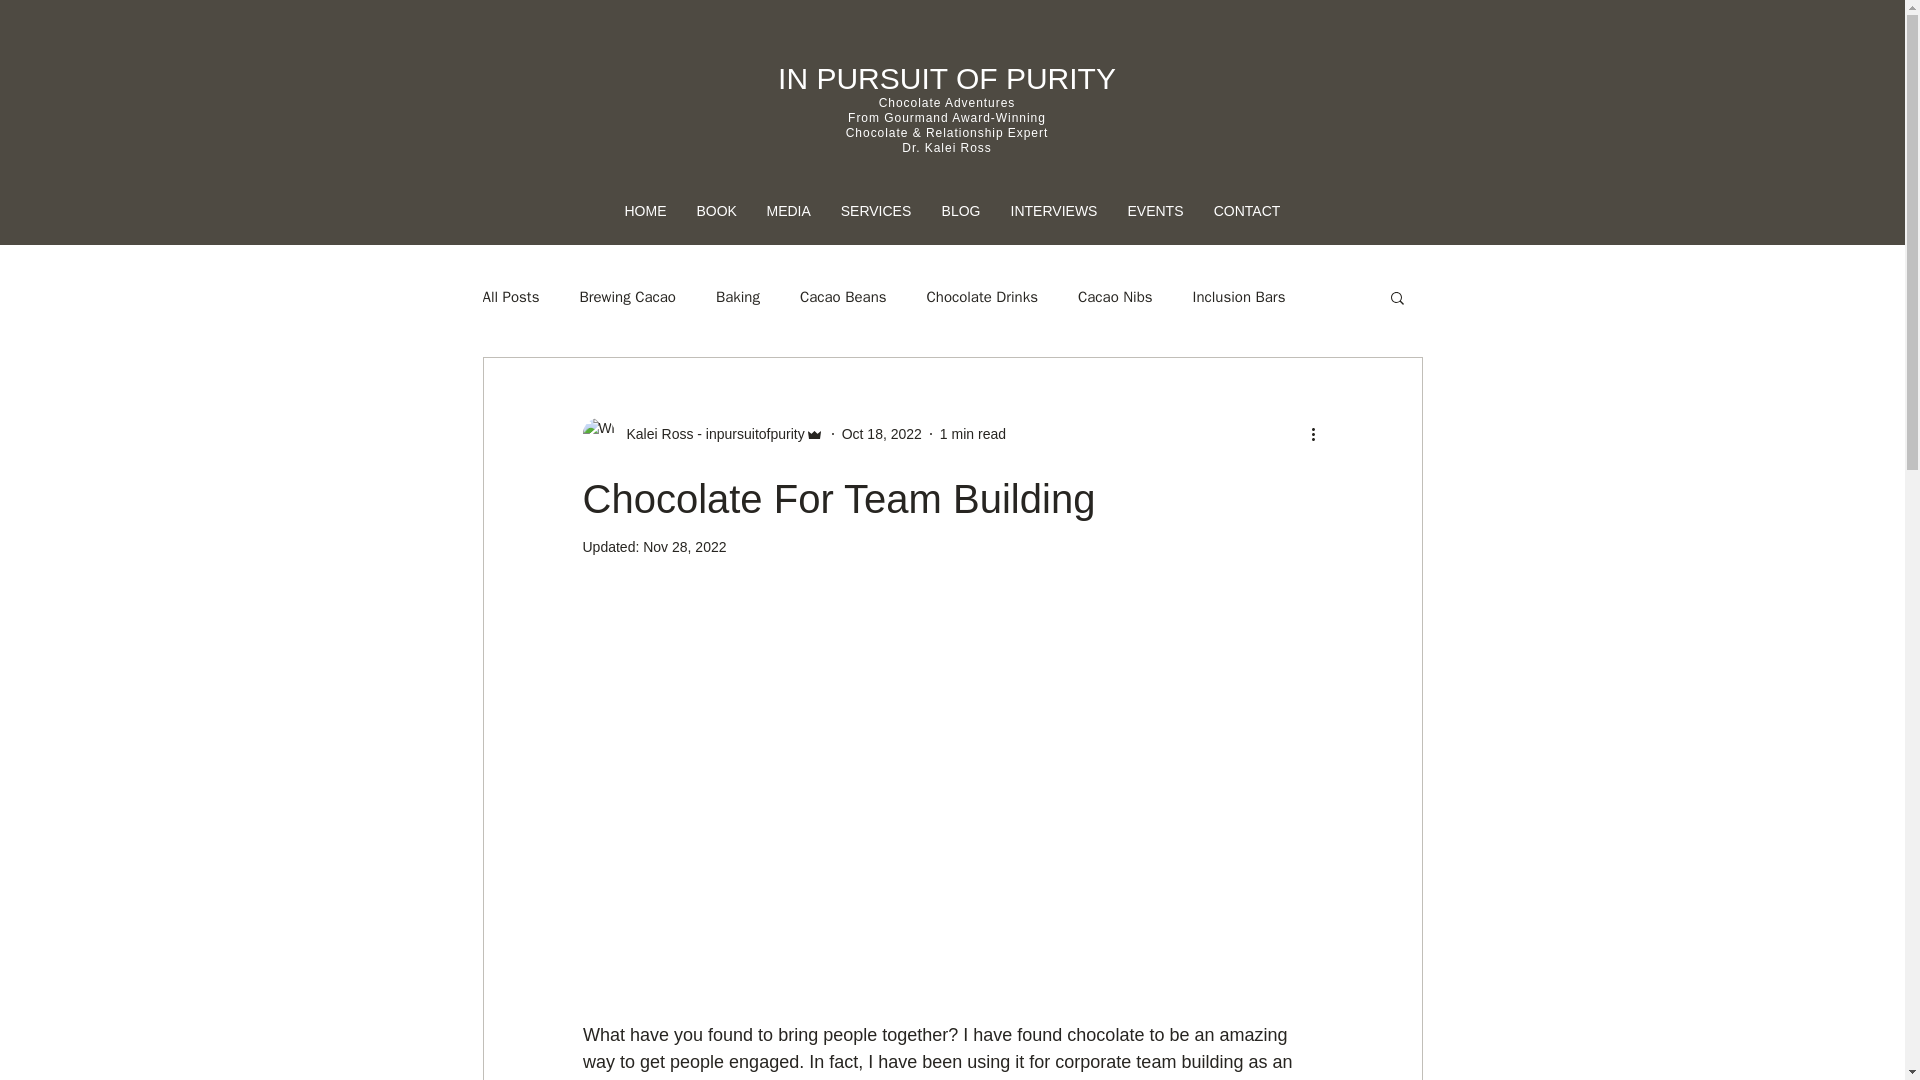 The height and width of the screenshot is (1080, 1920). What do you see at coordinates (646, 211) in the screenshot?
I see `HOME` at bounding box center [646, 211].